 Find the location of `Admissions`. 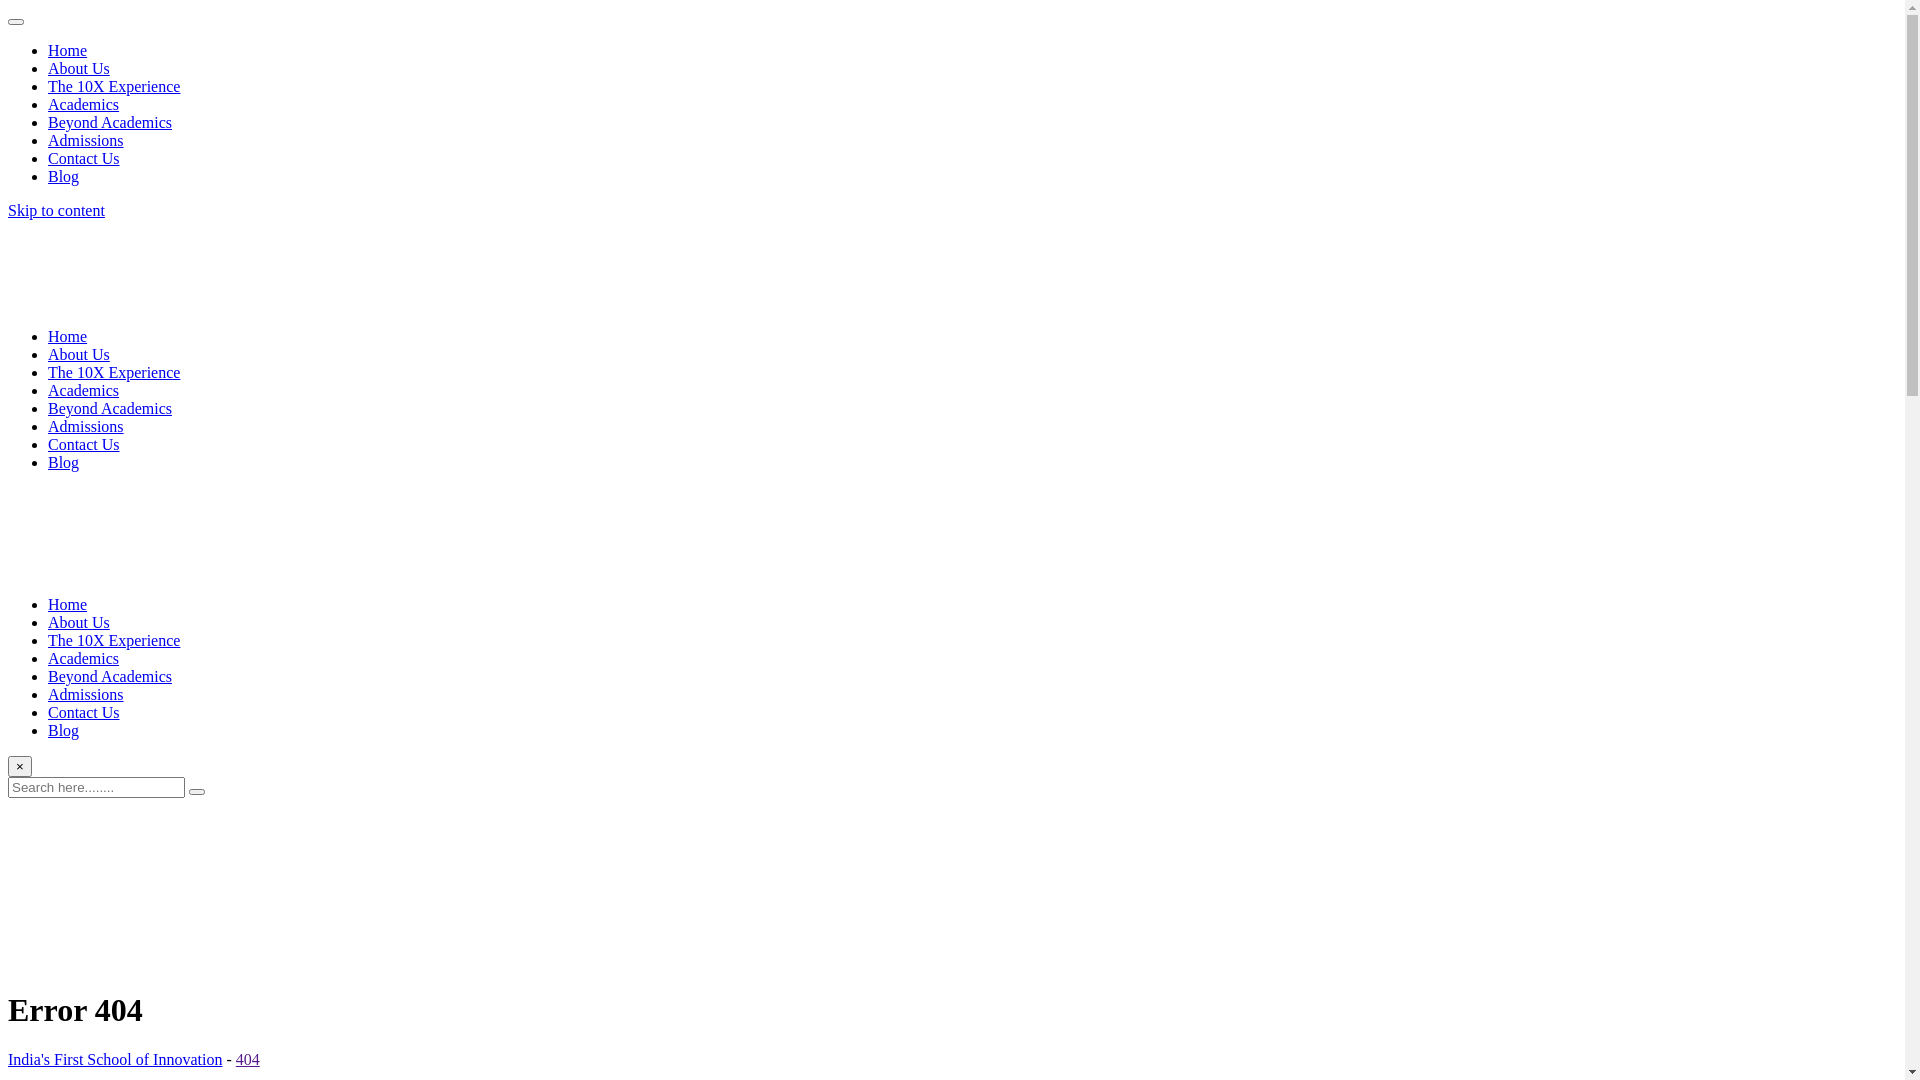

Admissions is located at coordinates (86, 140).